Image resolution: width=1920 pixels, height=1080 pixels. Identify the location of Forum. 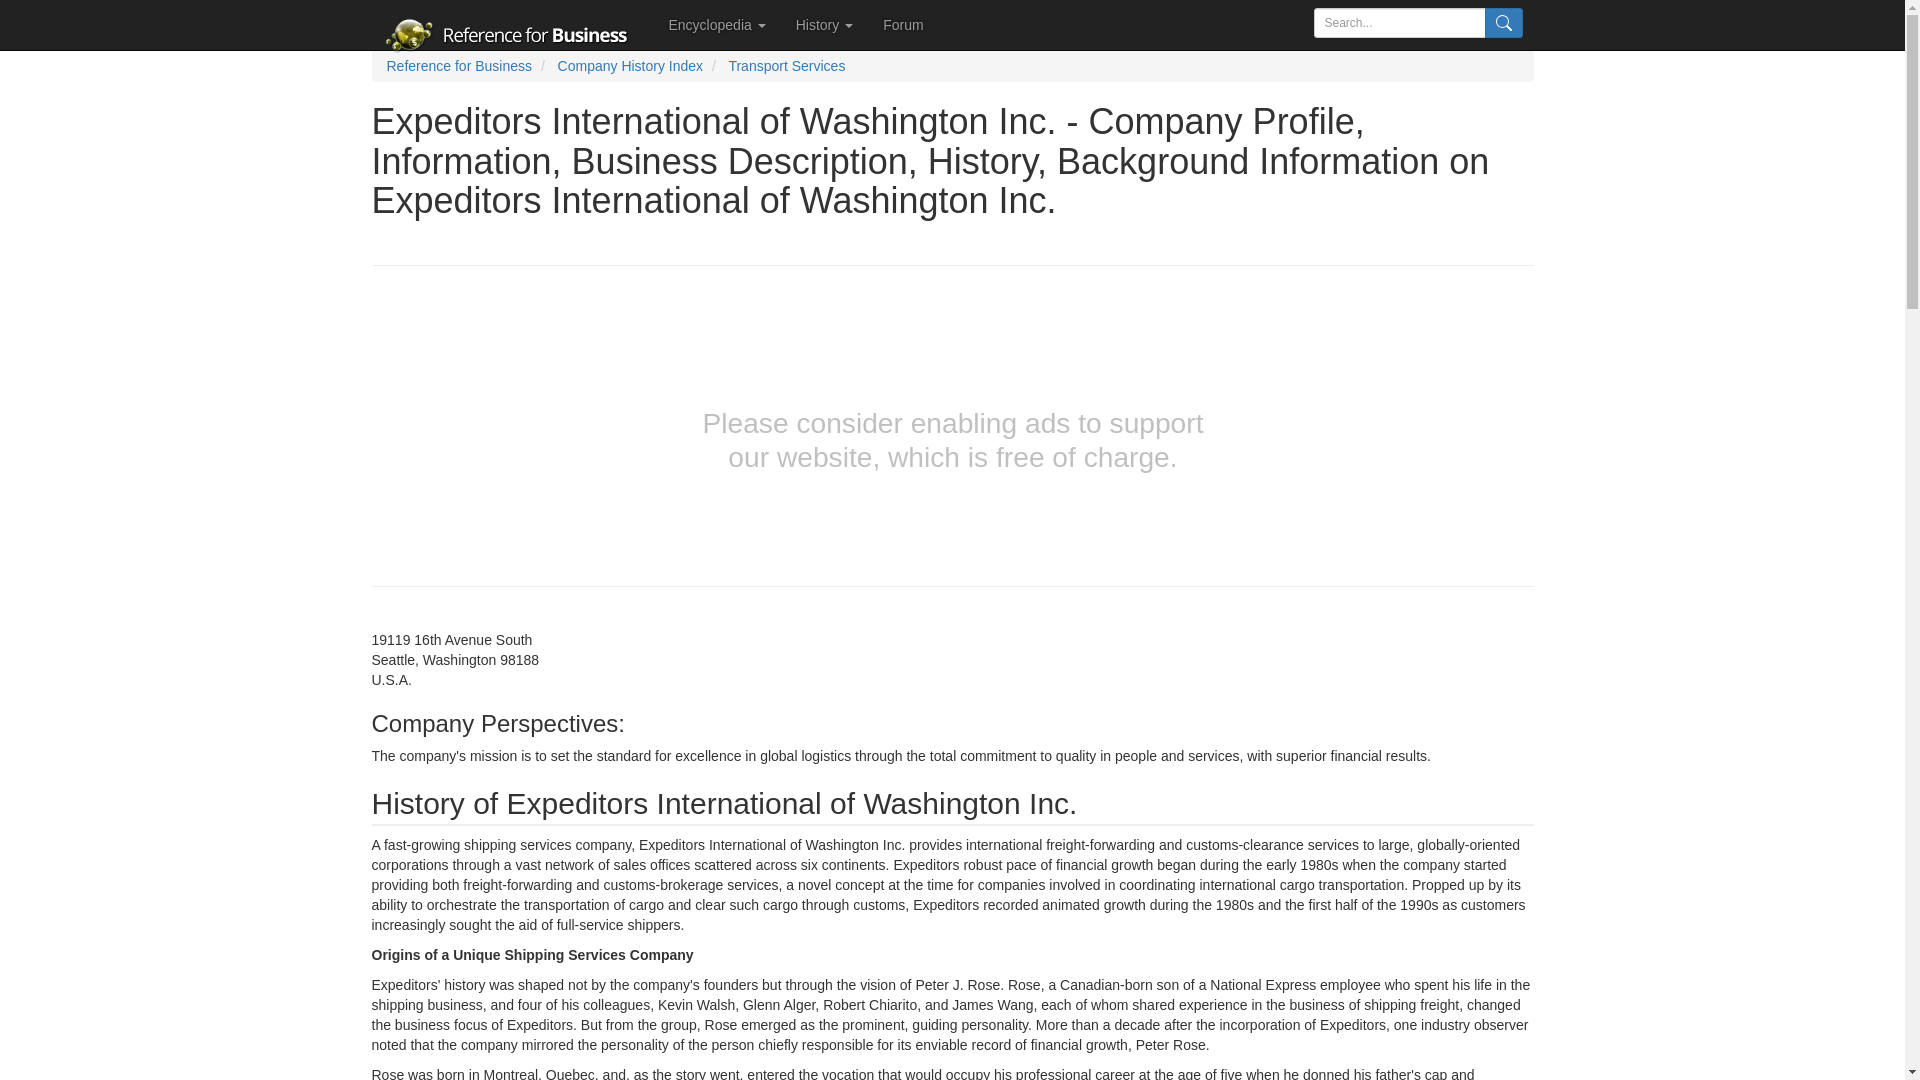
(902, 24).